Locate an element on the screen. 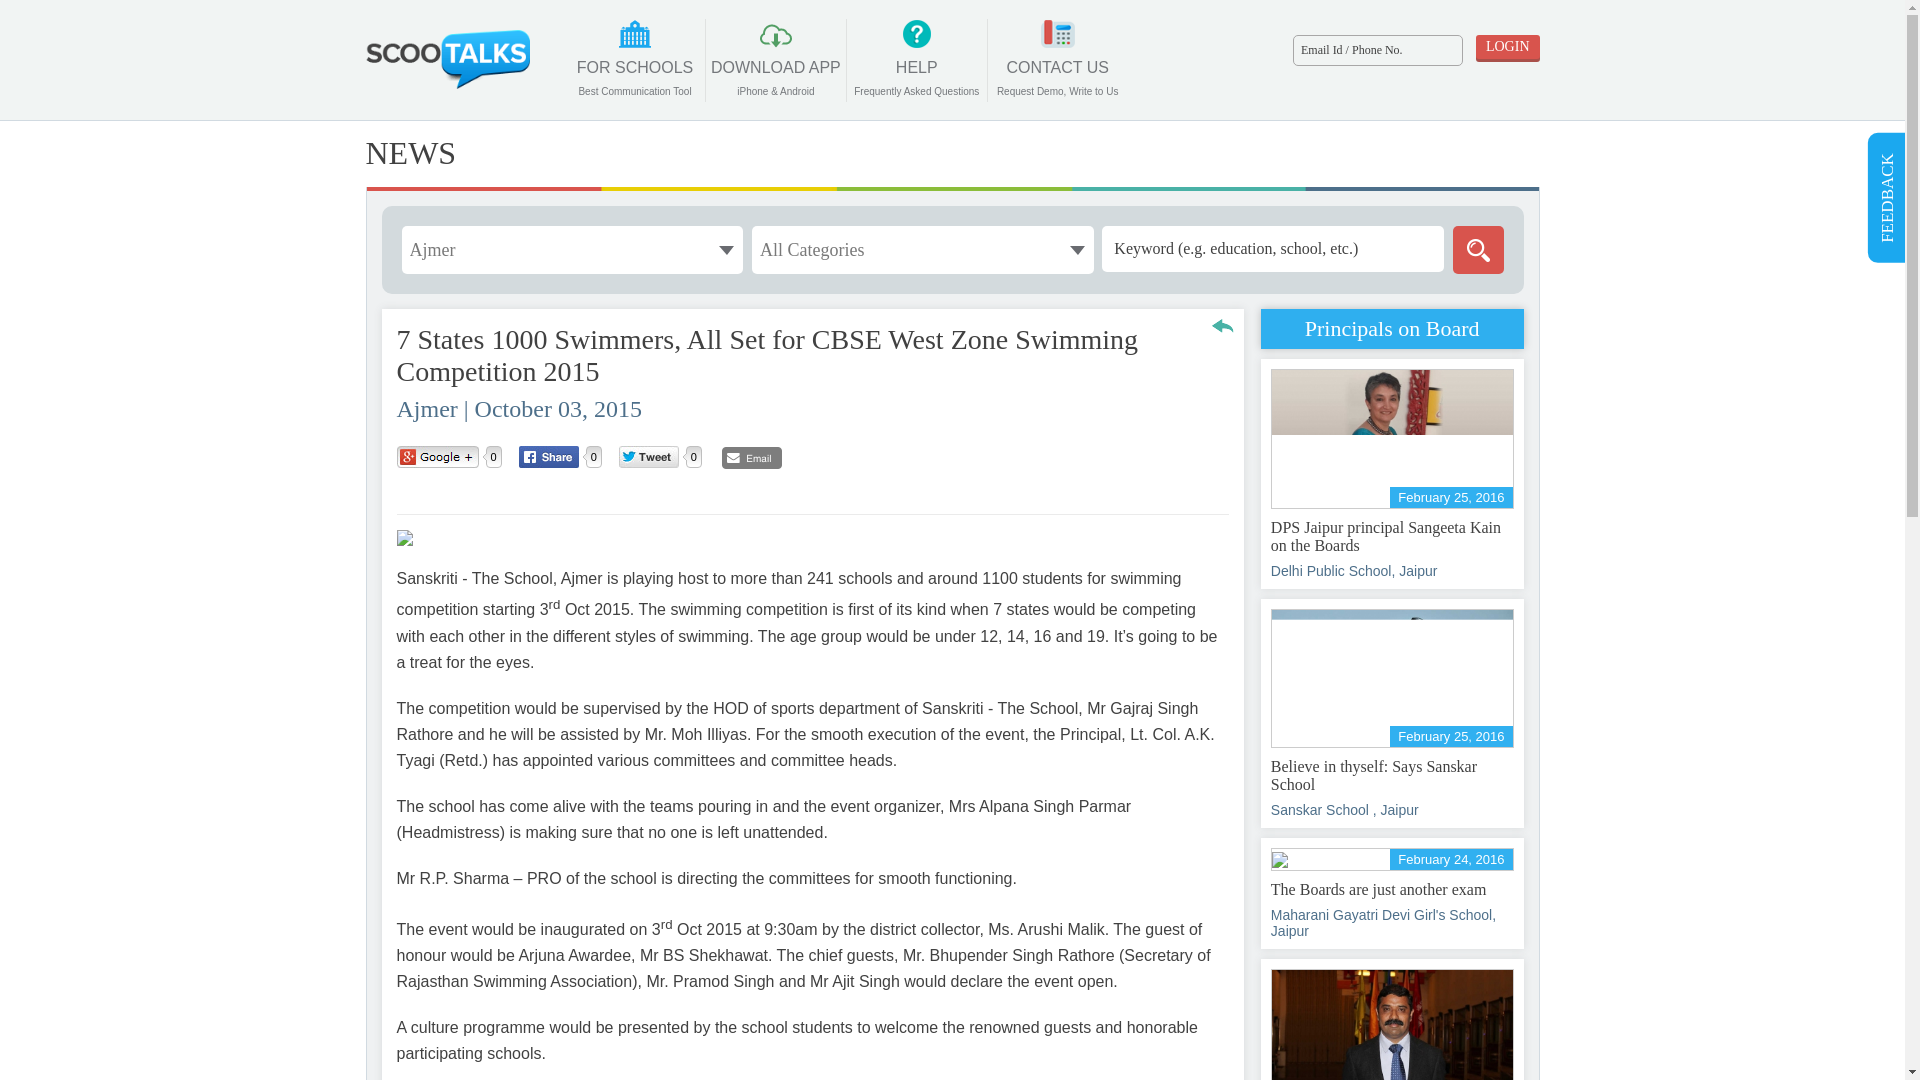  Search is located at coordinates (634, 60).